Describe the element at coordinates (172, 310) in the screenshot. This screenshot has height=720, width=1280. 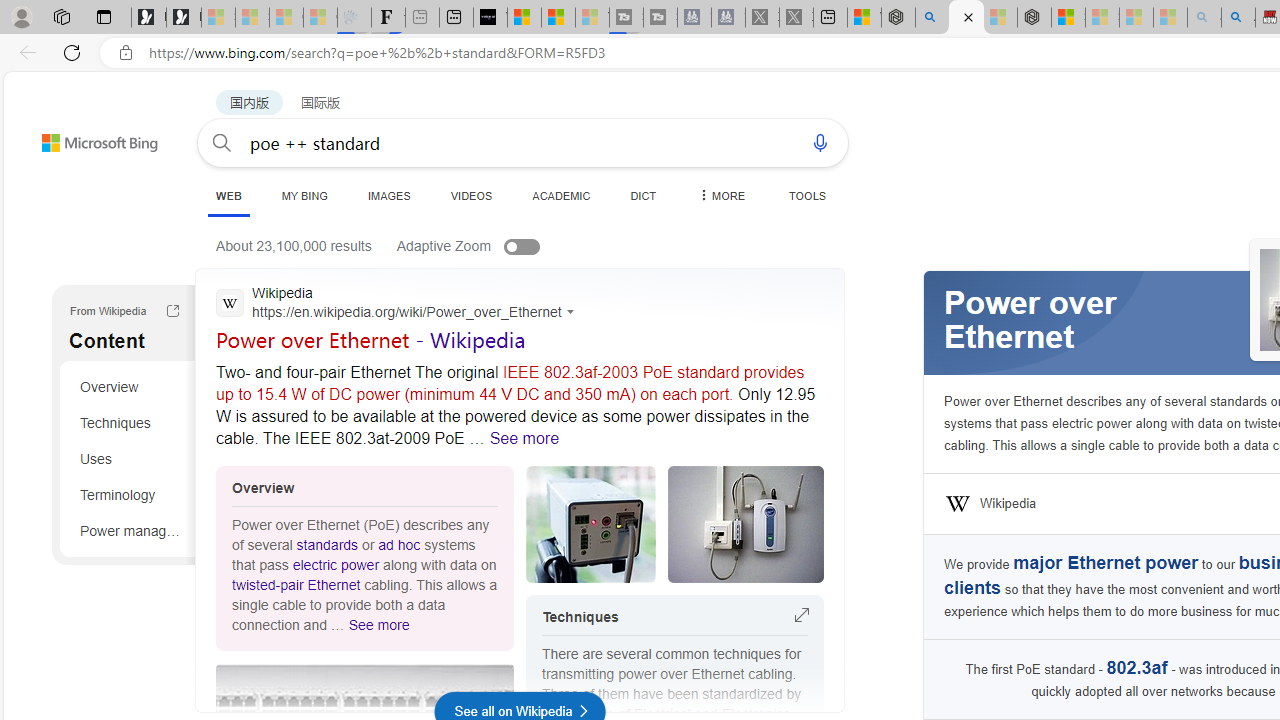
I see `From Wikipedia` at that location.